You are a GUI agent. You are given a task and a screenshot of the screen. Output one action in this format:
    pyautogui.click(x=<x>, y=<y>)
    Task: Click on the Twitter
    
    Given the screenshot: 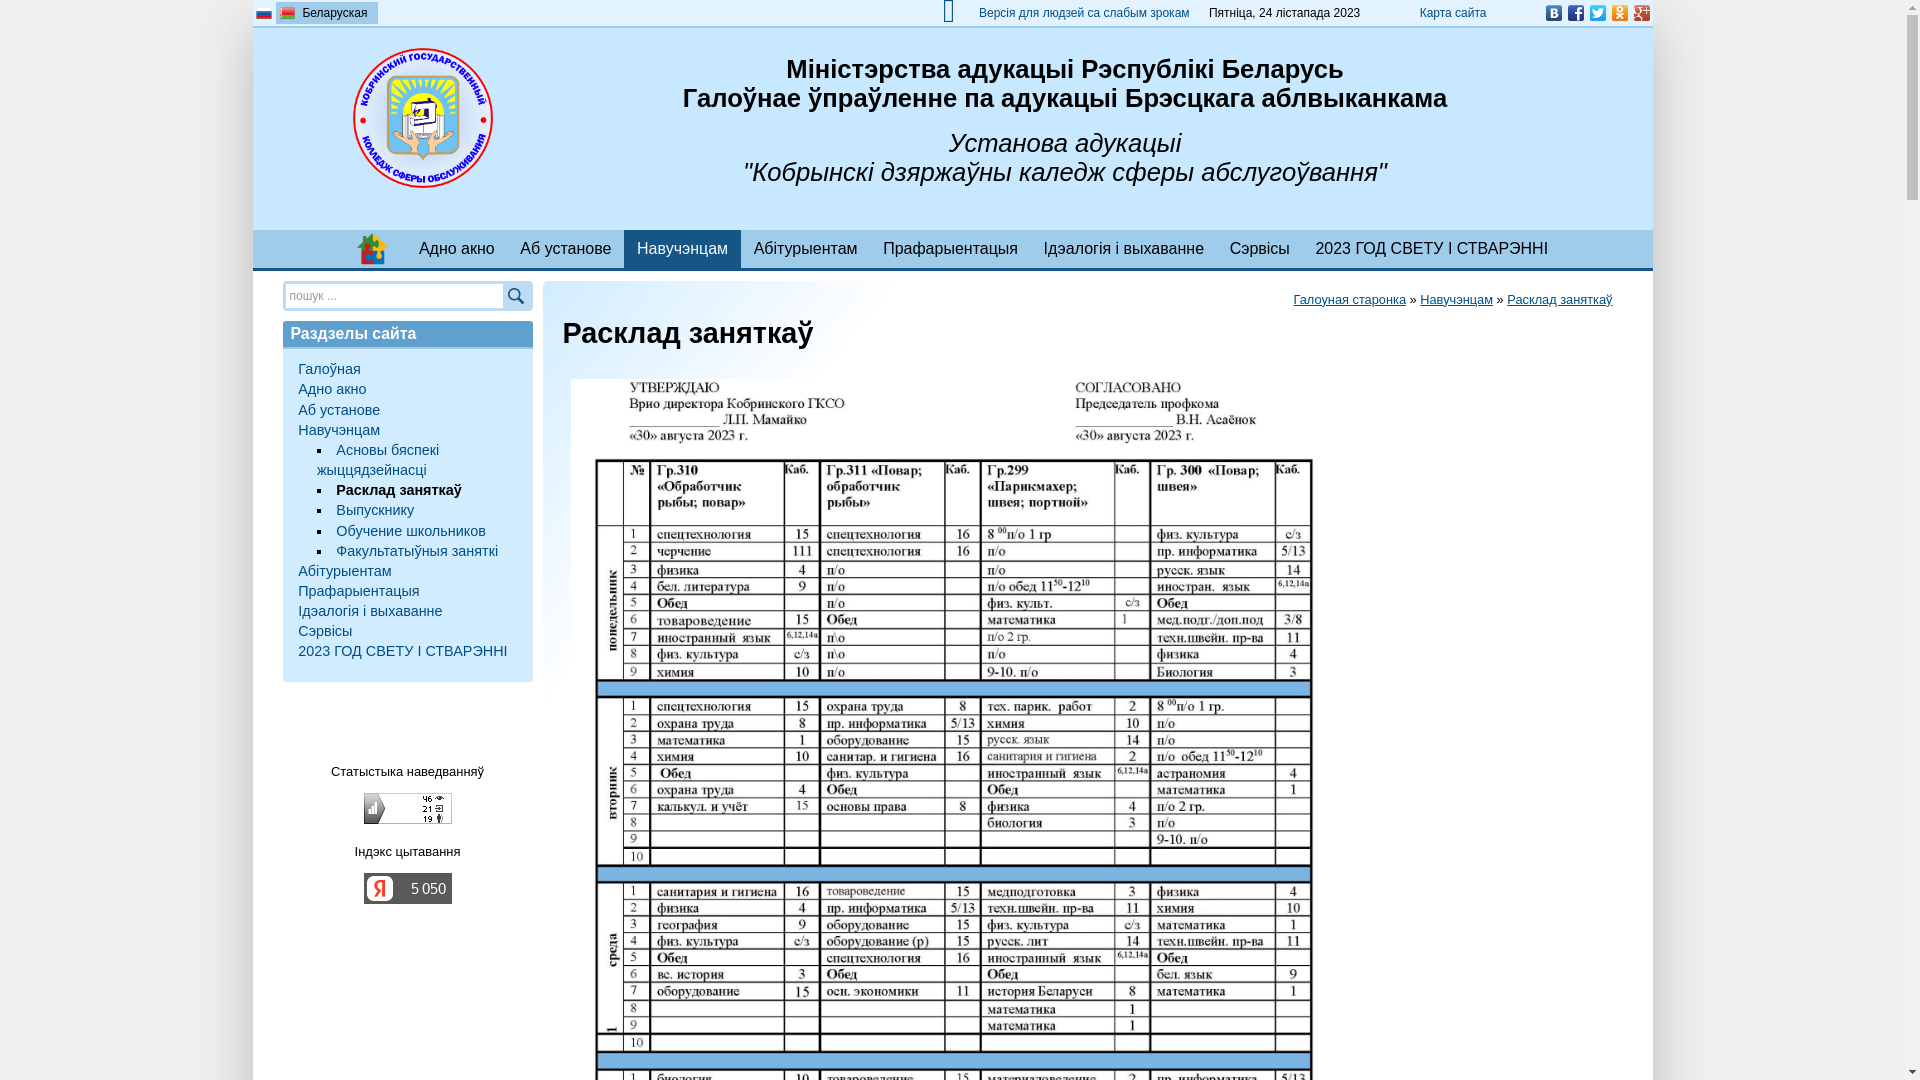 What is the action you would take?
    pyautogui.click(x=1597, y=13)
    